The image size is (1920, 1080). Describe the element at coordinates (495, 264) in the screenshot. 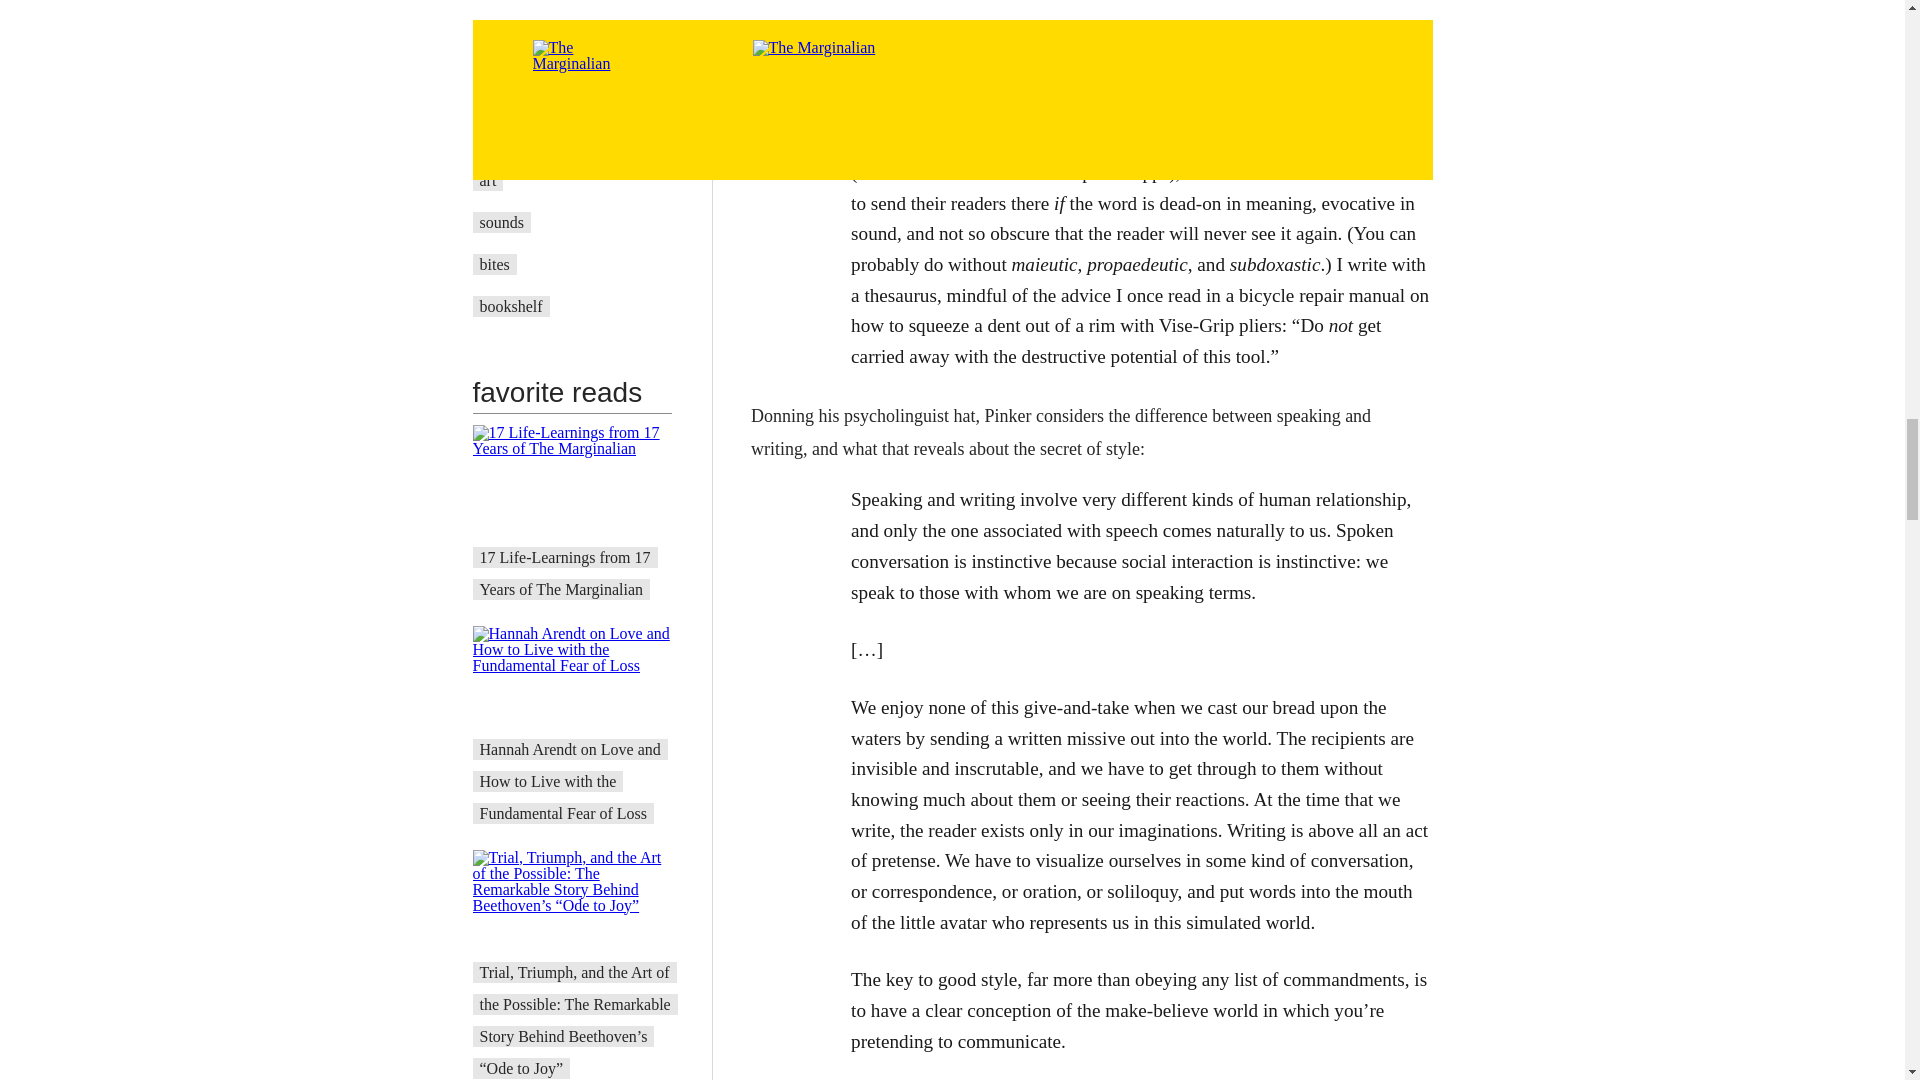

I see `bites` at that location.